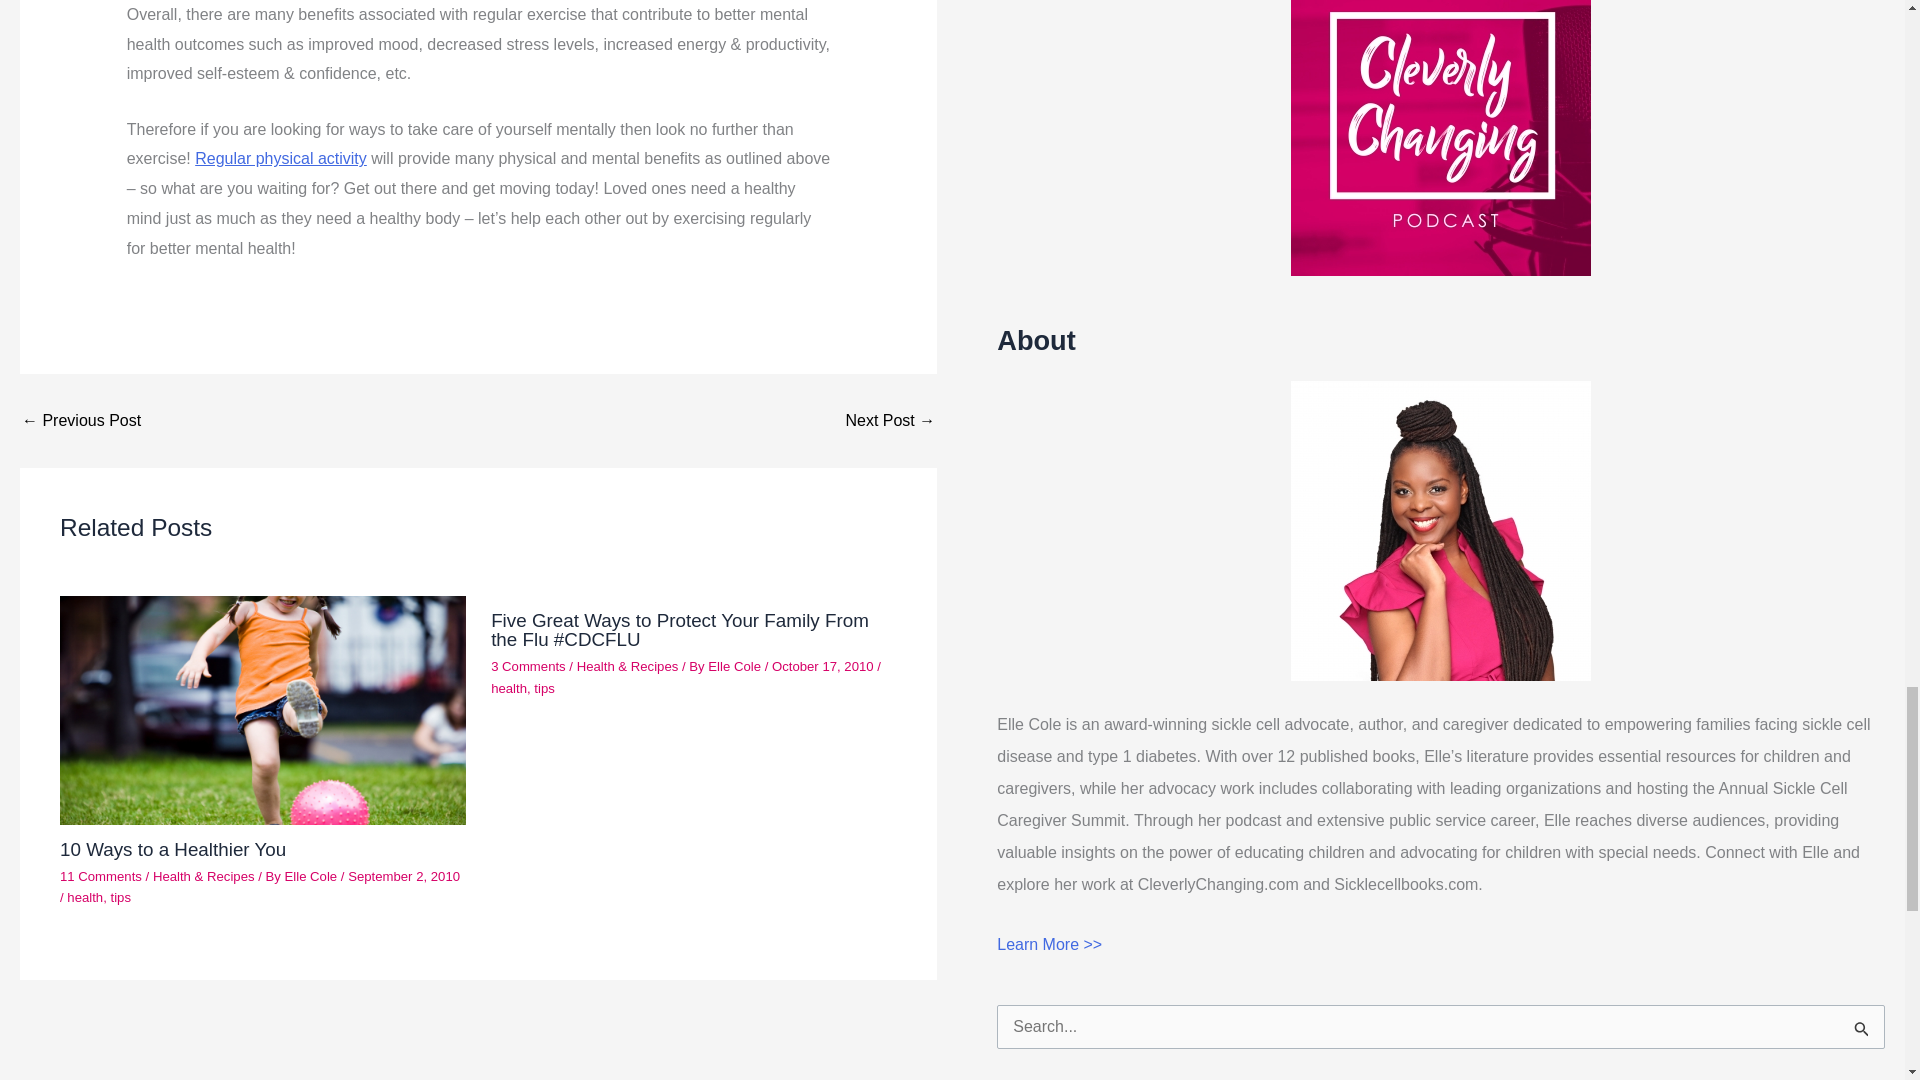 This screenshot has height=1080, width=1920. What do you see at coordinates (312, 876) in the screenshot?
I see `View all posts by Elle Cole` at bounding box center [312, 876].